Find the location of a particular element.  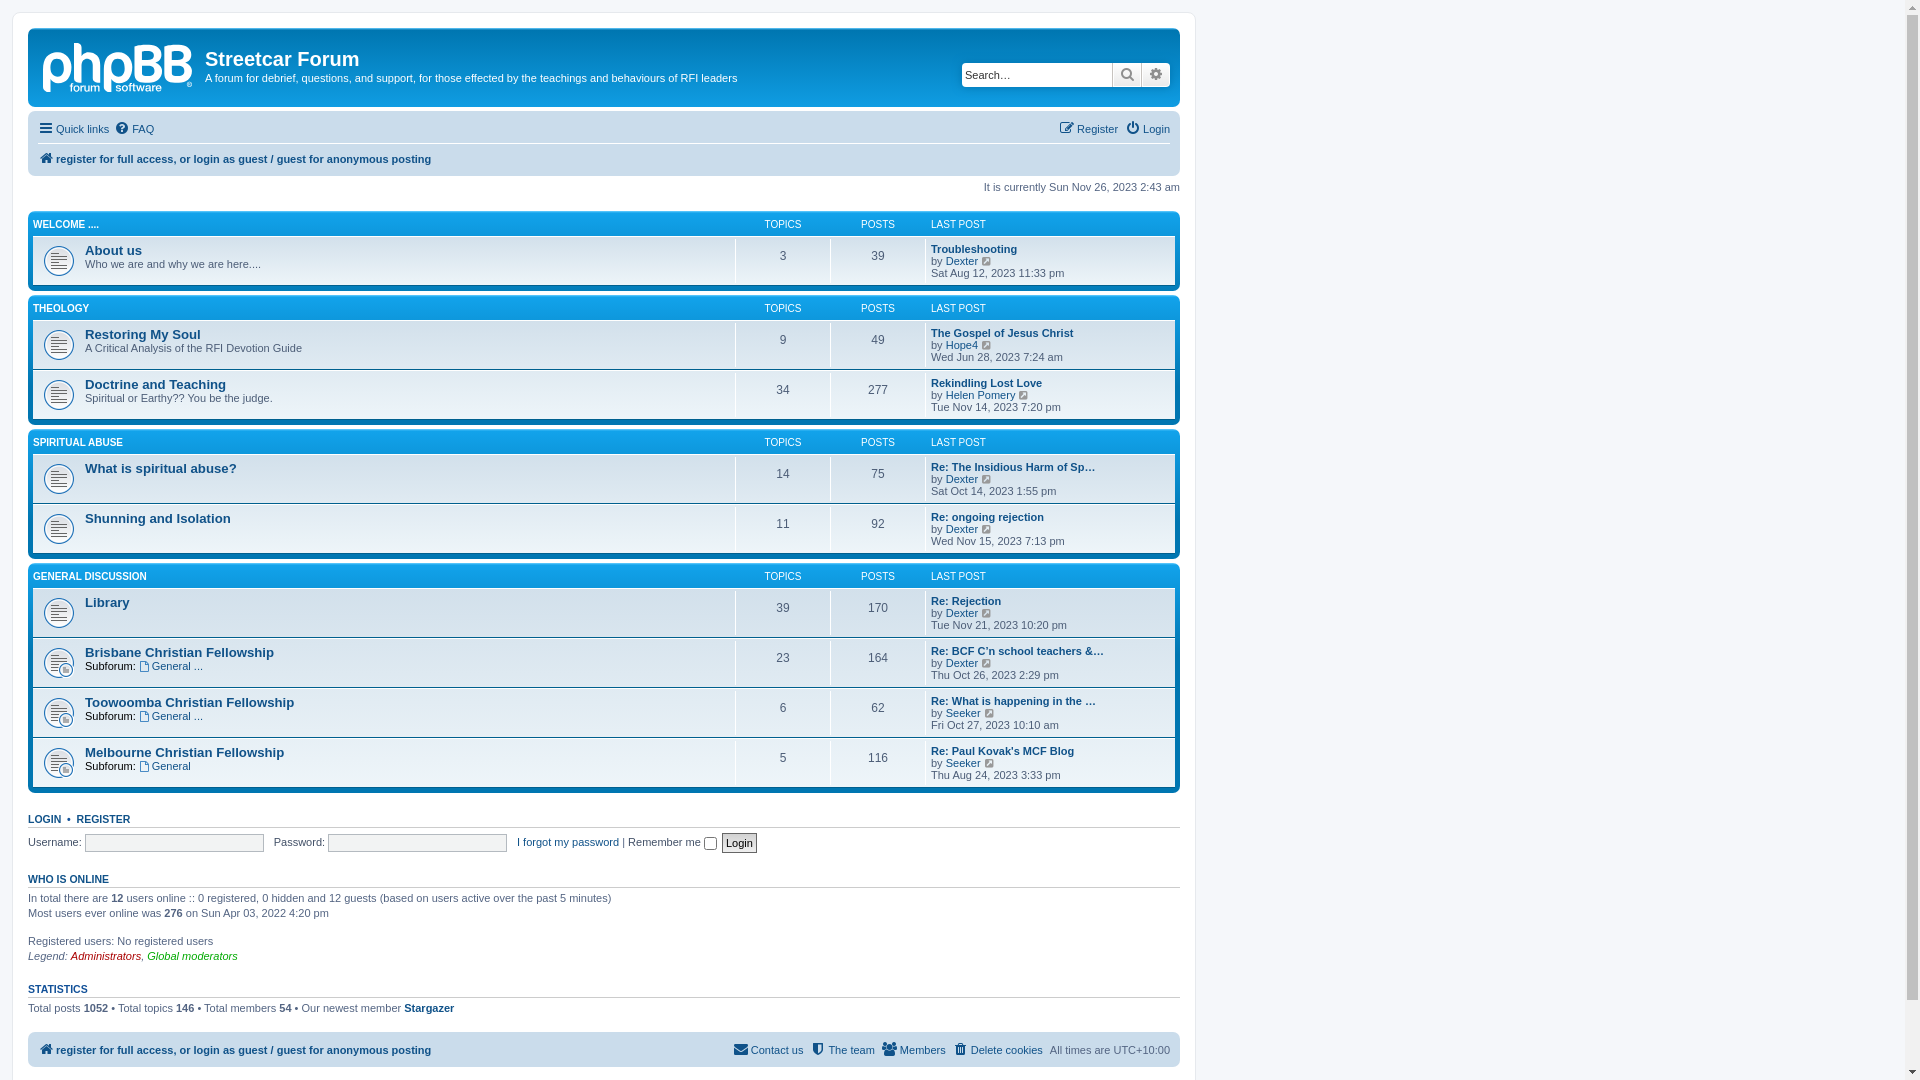

Re: Rejection is located at coordinates (966, 601).